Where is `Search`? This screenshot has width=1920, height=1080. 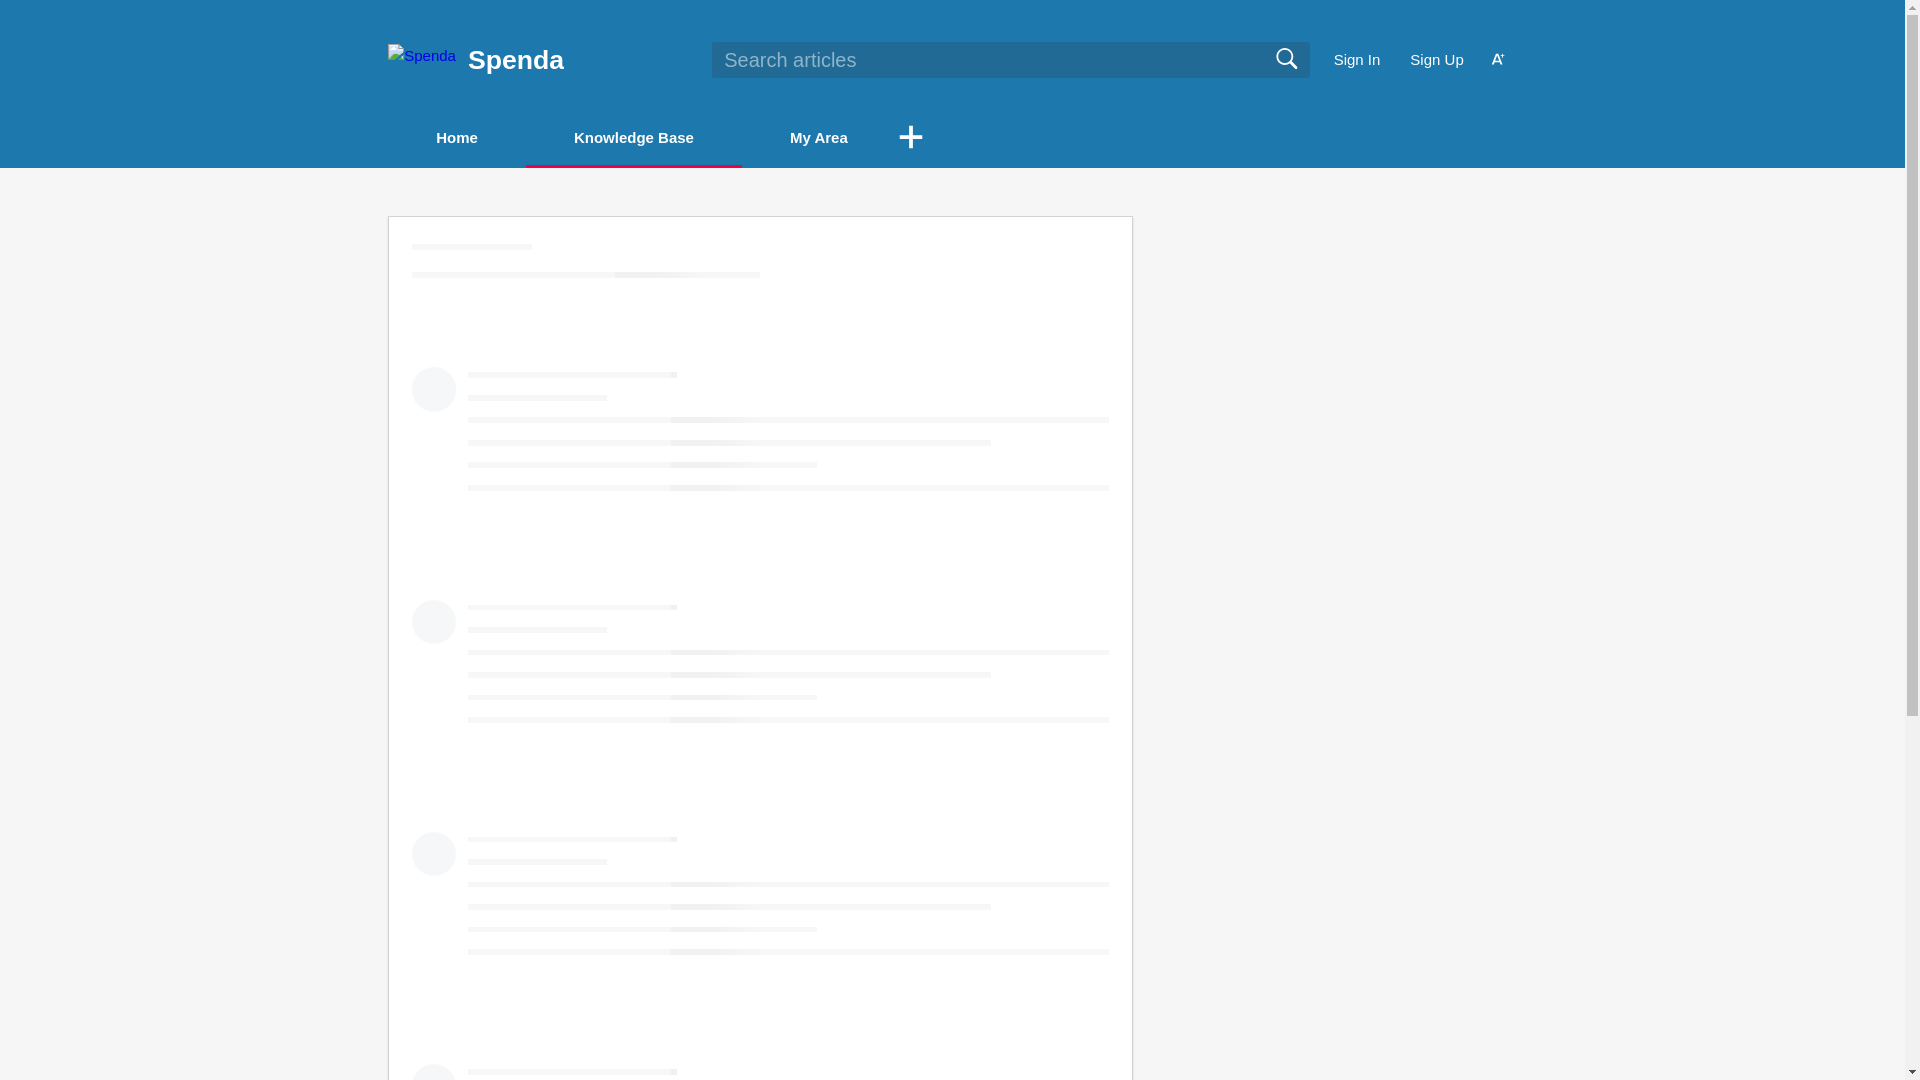 Search is located at coordinates (1286, 59).